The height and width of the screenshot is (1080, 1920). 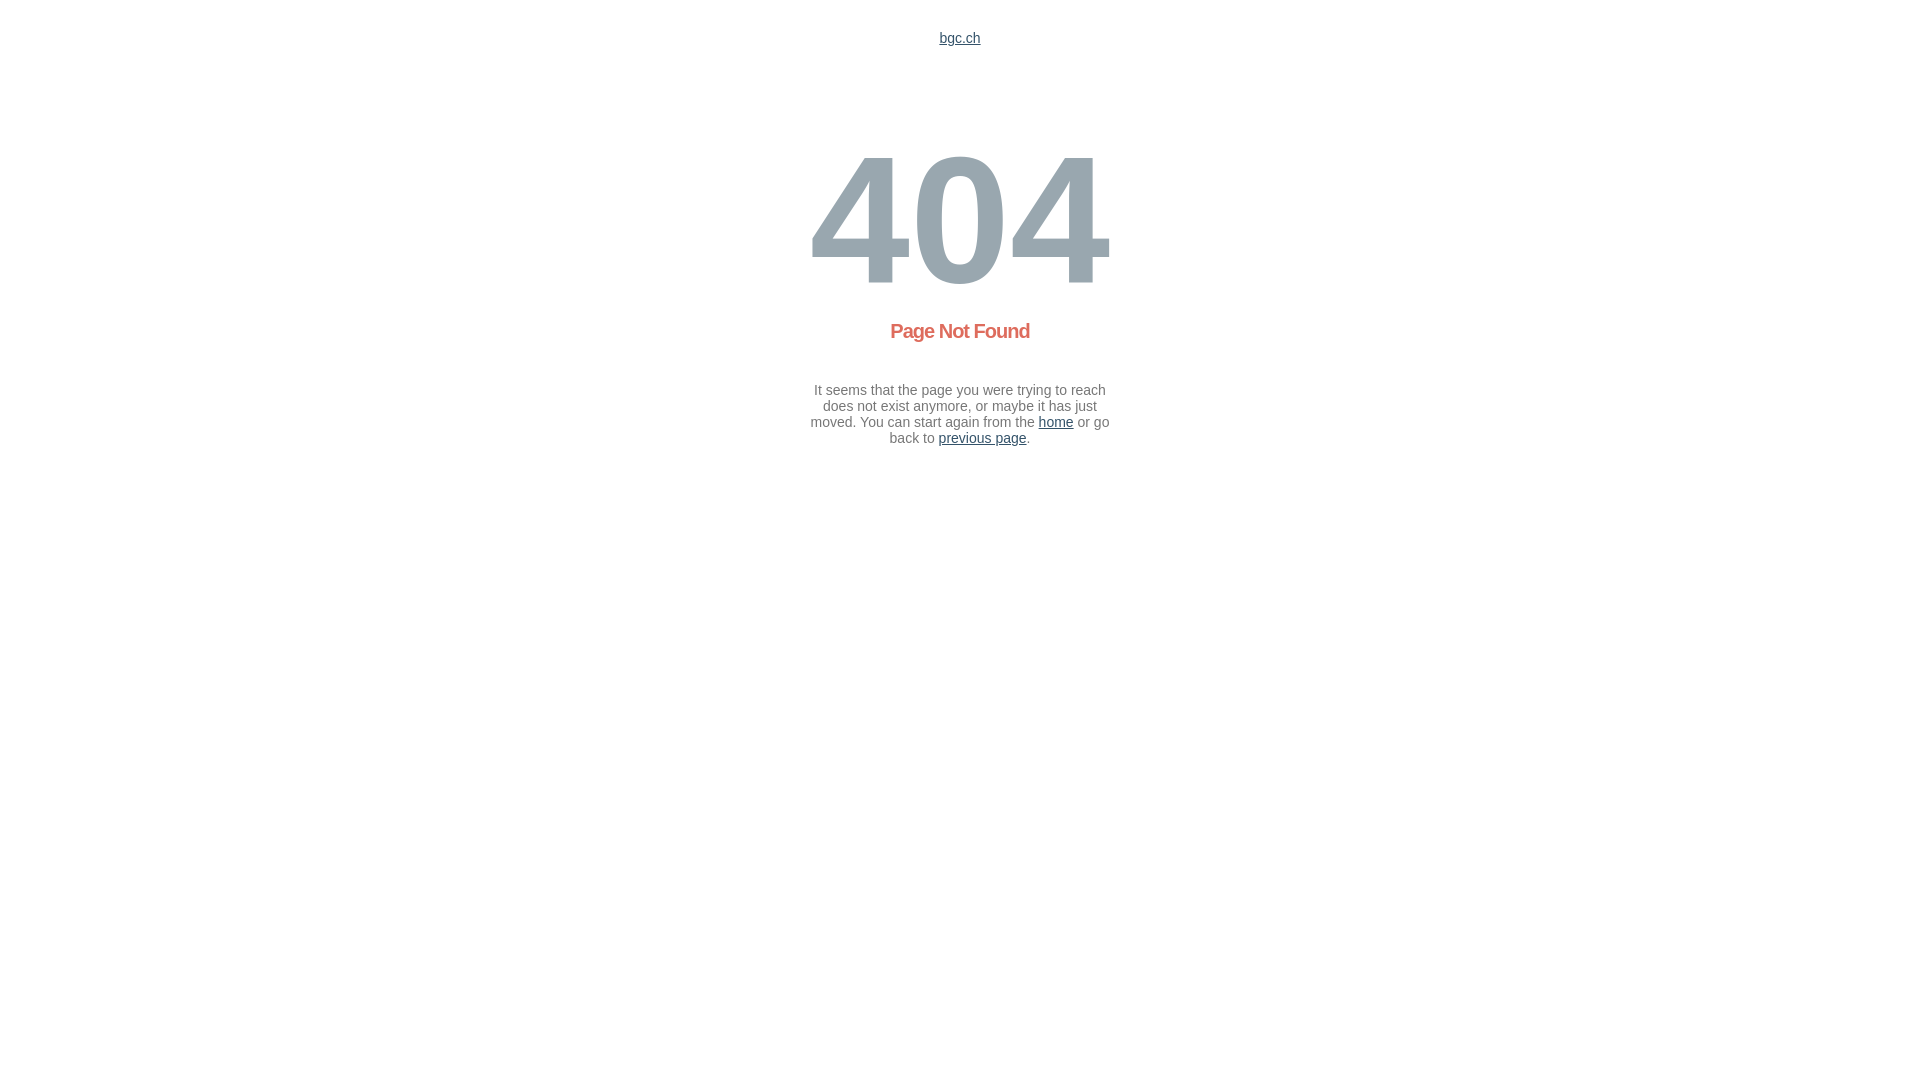 I want to click on bgc.ch, so click(x=959, y=38).